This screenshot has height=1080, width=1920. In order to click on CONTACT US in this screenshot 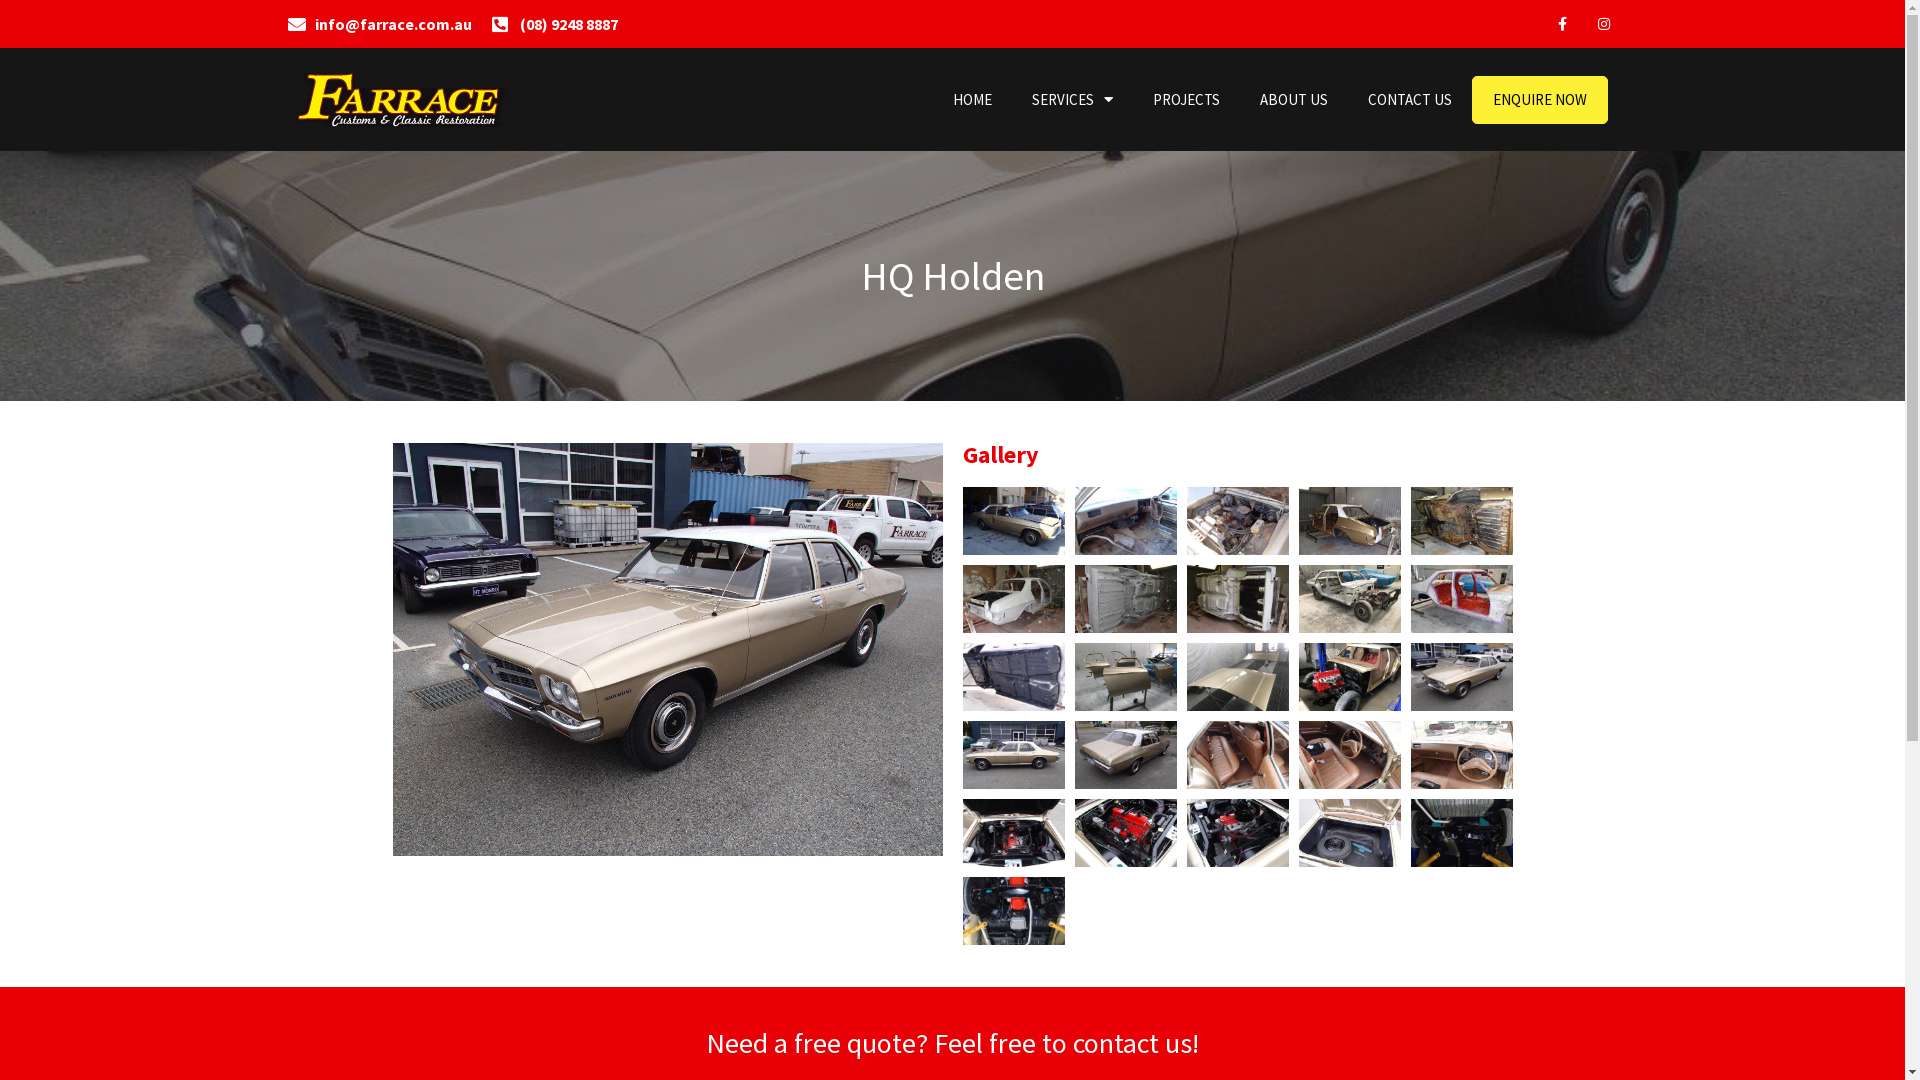, I will do `click(1410, 100)`.